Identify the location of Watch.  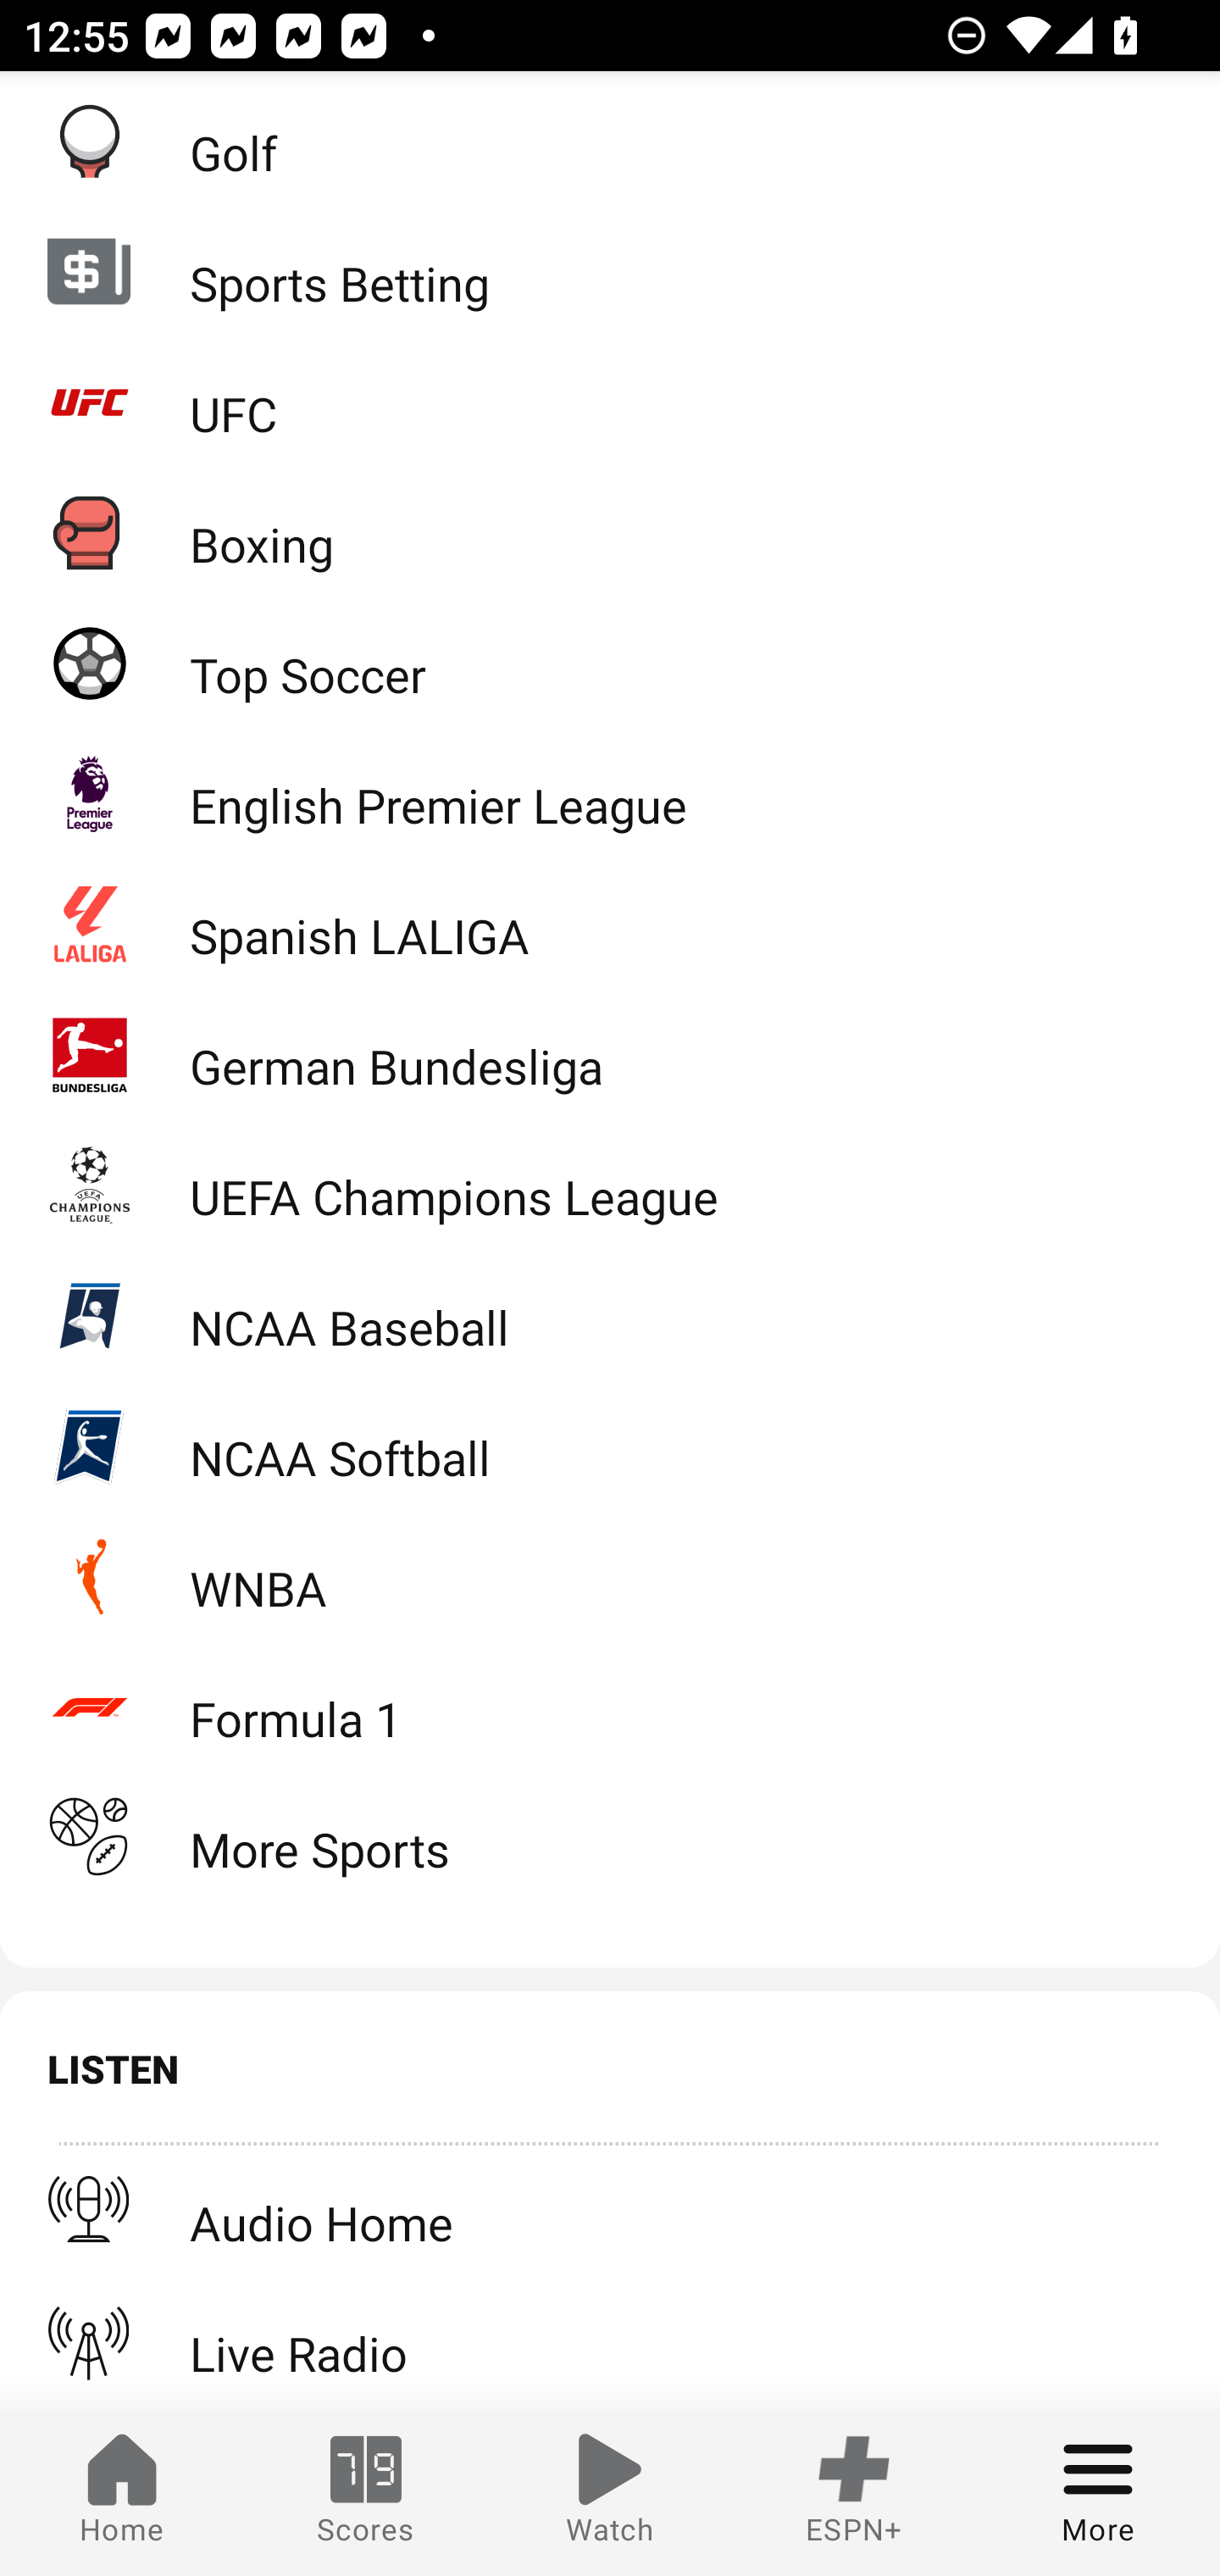
(610, 2493).